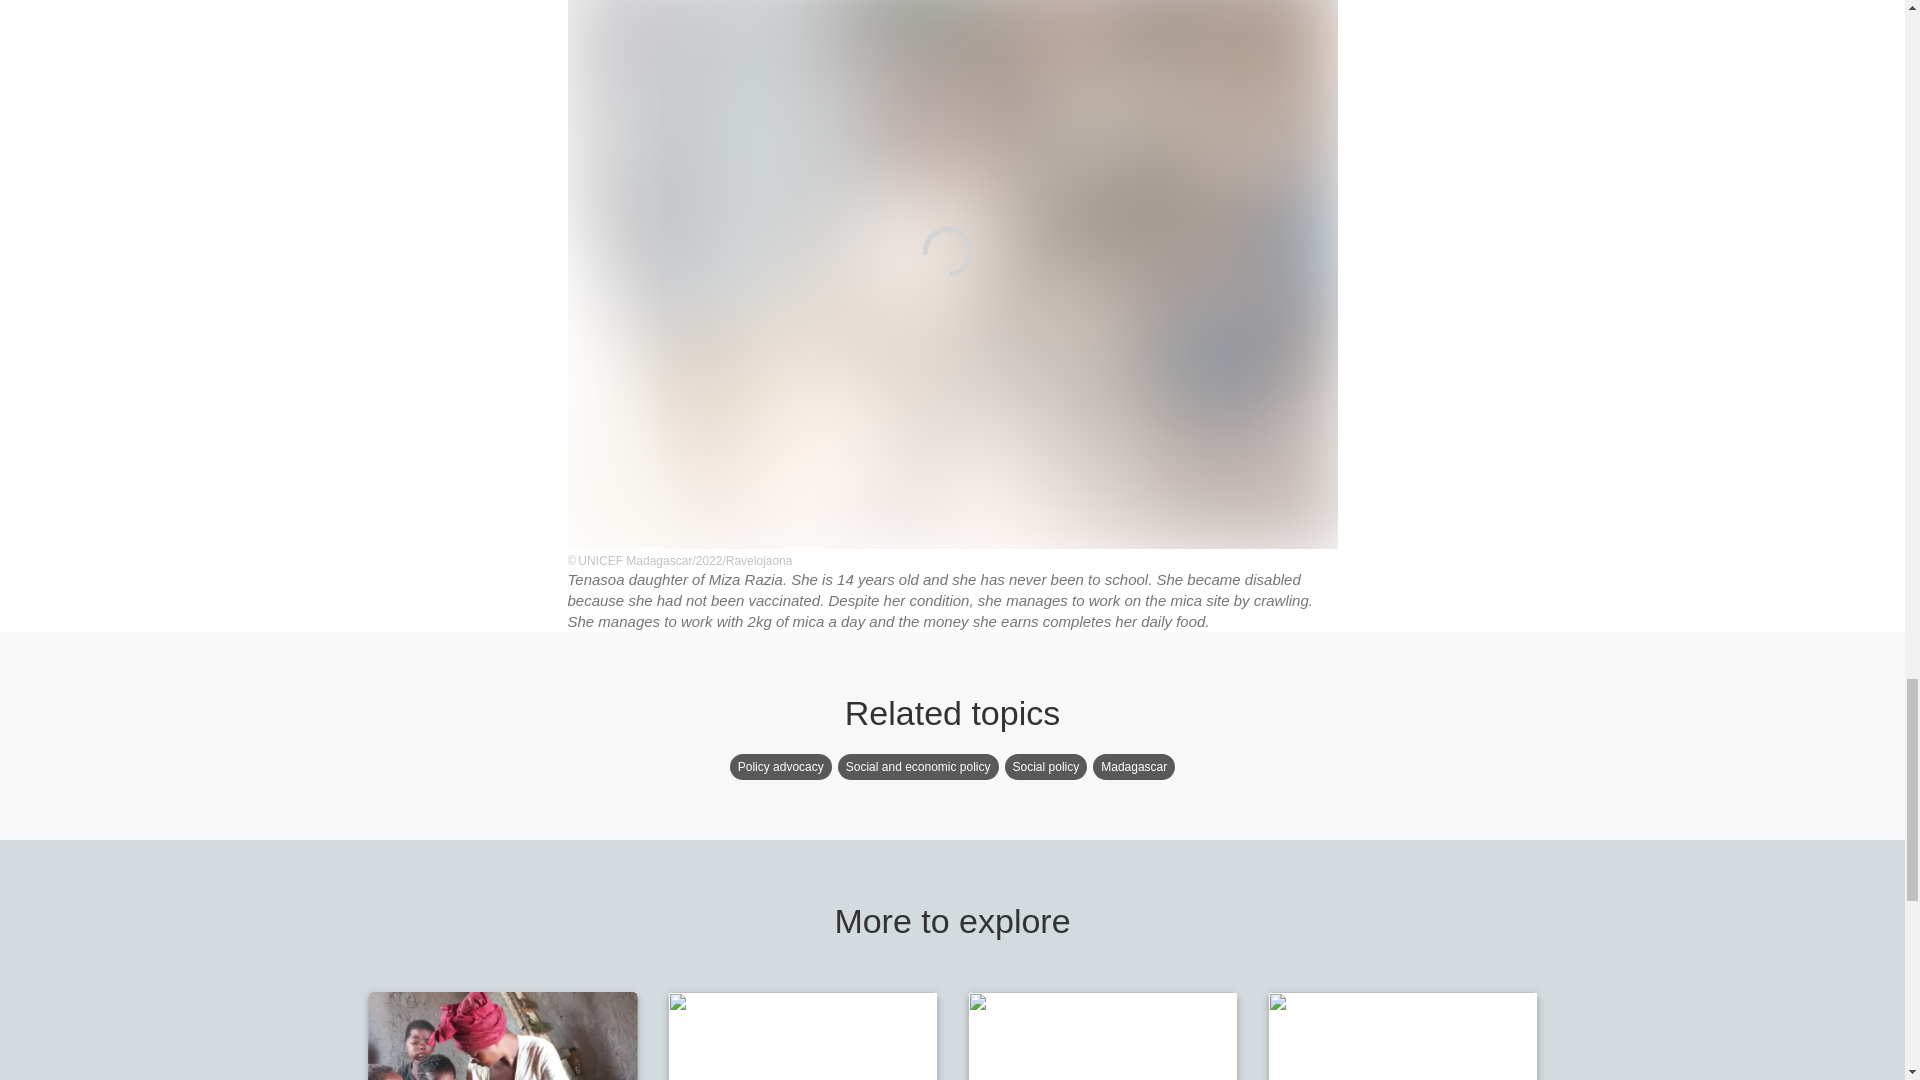 The image size is (1920, 1080). What do you see at coordinates (918, 766) in the screenshot?
I see `Social and economic policy` at bounding box center [918, 766].